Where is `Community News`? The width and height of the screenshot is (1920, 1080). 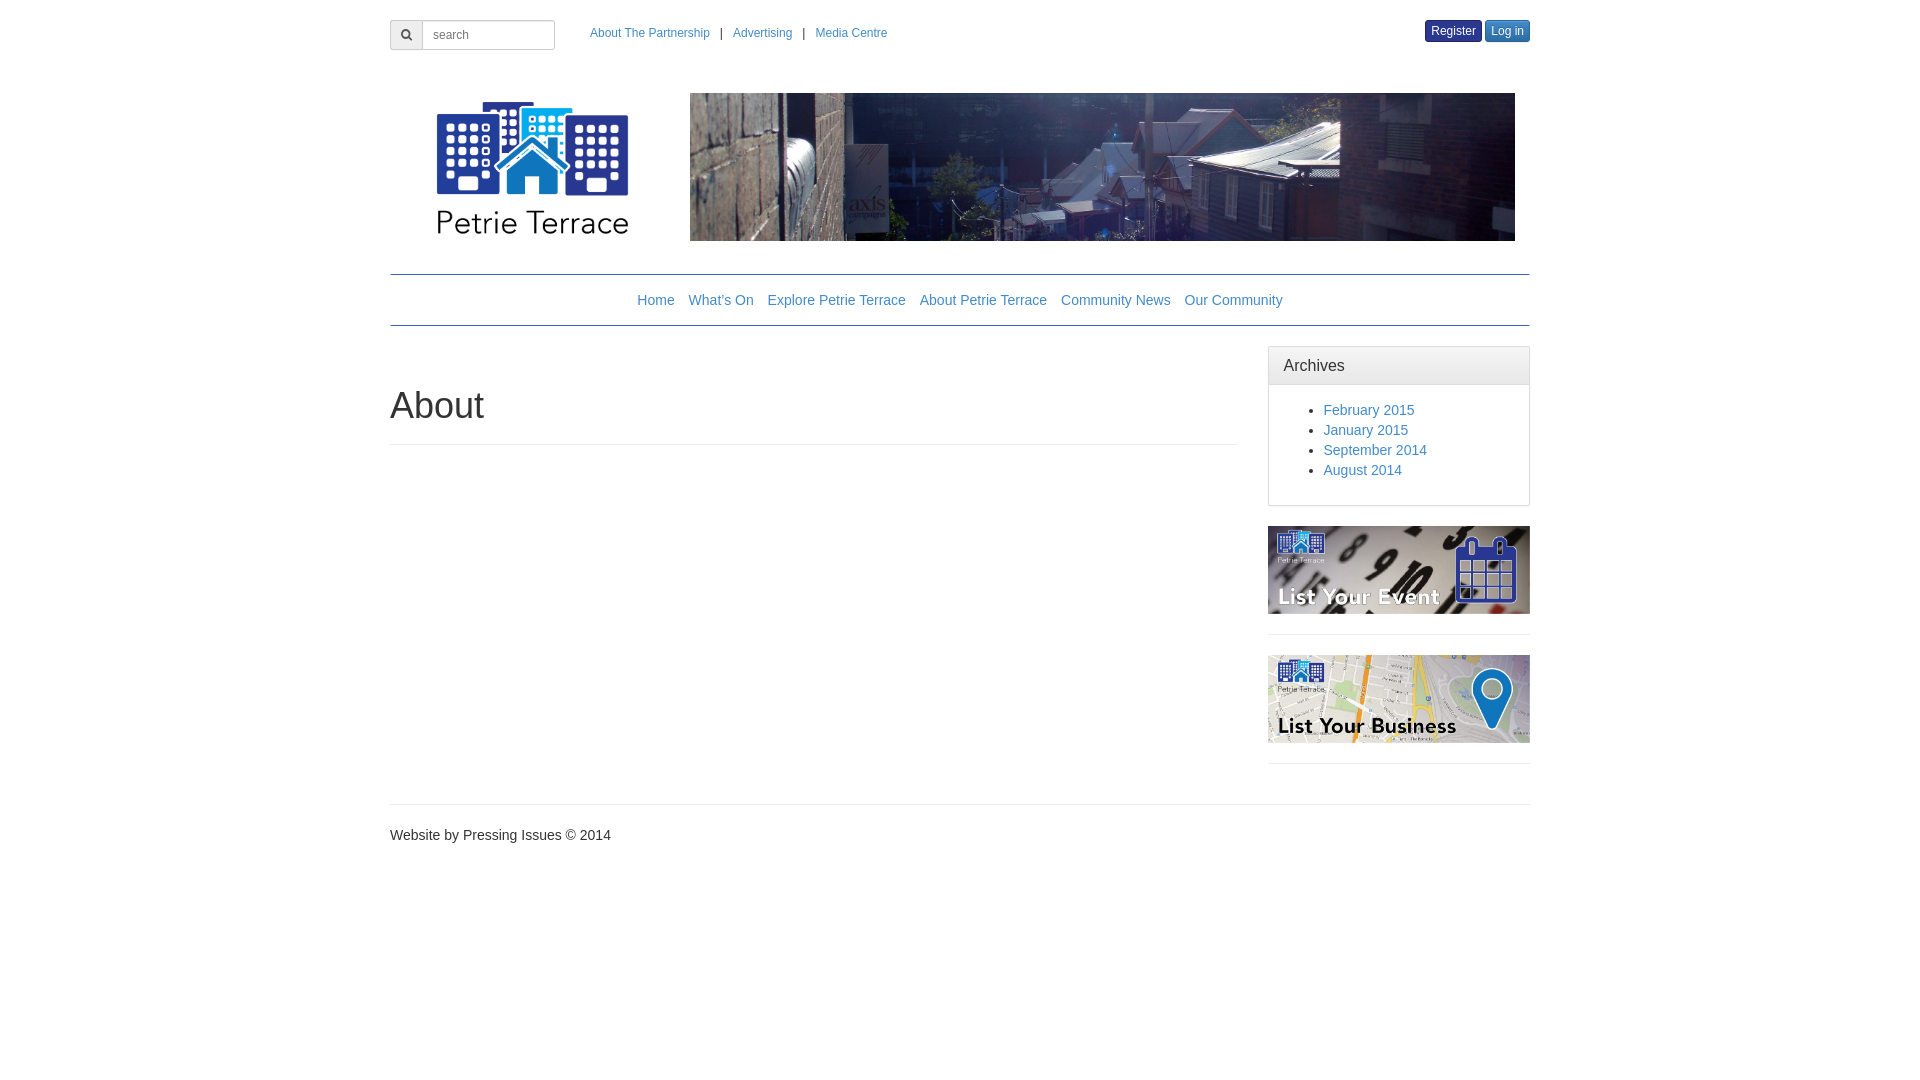
Community News is located at coordinates (1116, 300).